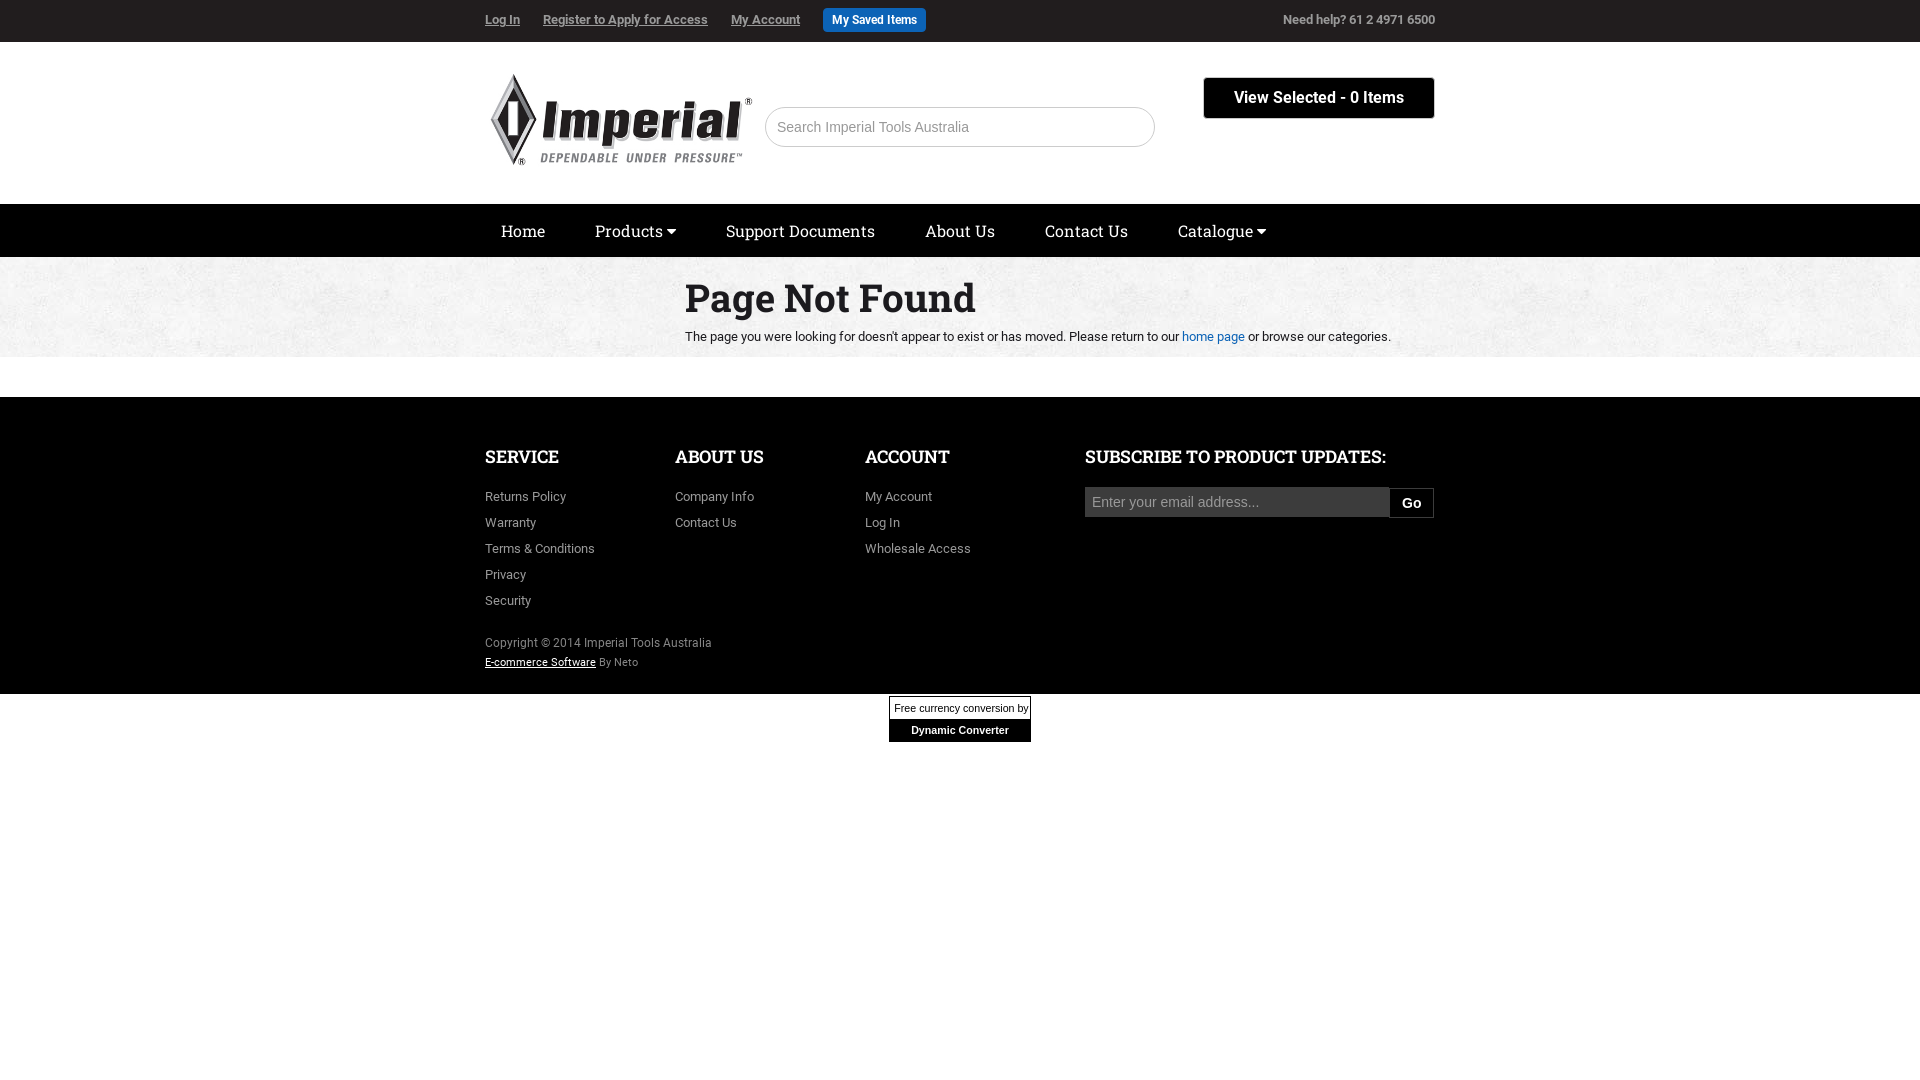  I want to click on My Account, so click(898, 496).